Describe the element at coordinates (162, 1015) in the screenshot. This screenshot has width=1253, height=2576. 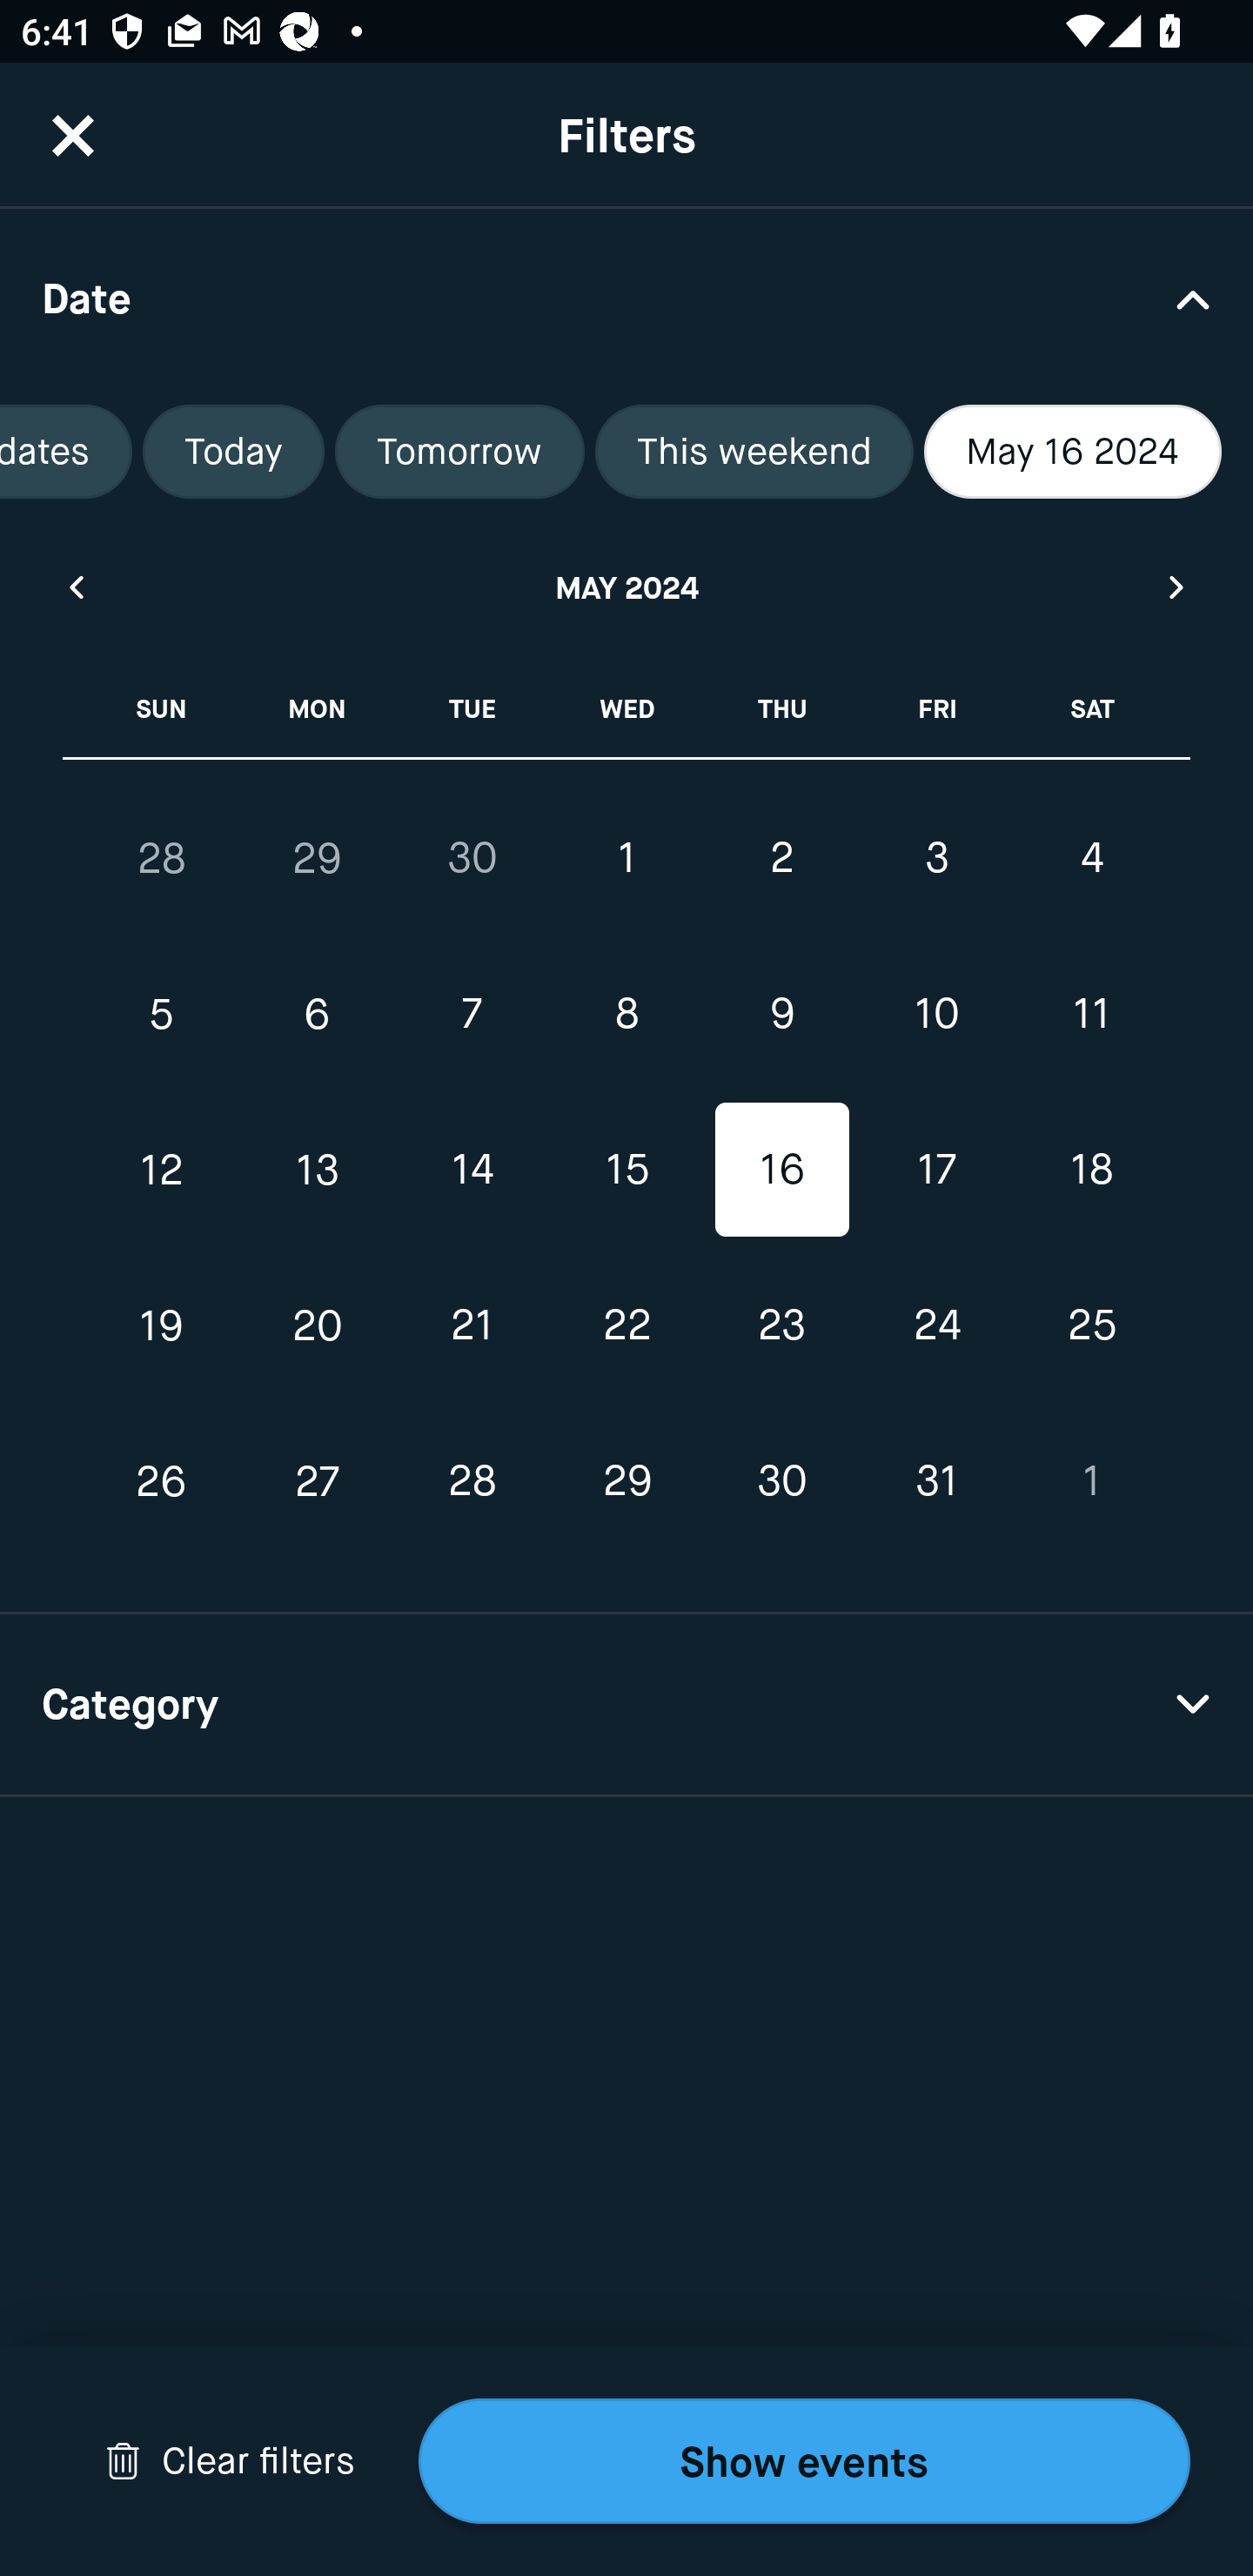
I see `5` at that location.